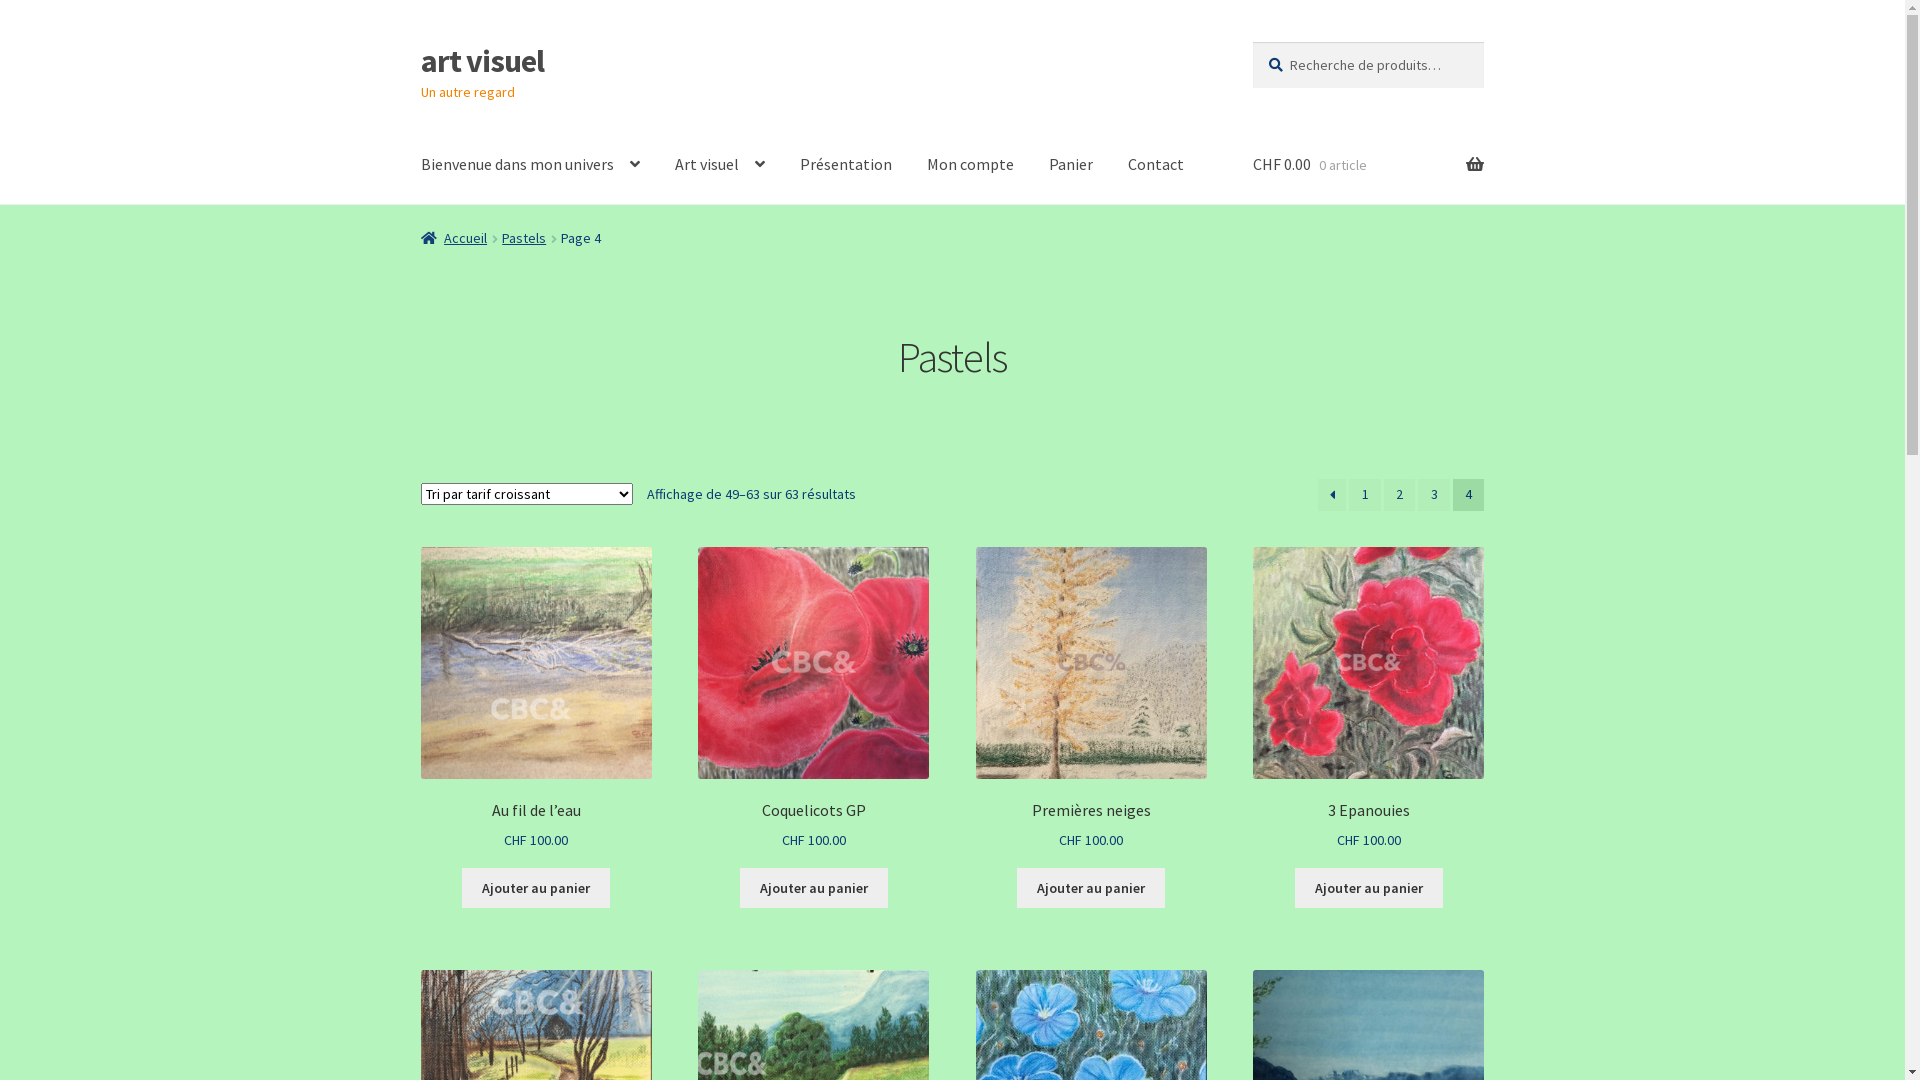 The image size is (1920, 1080). I want to click on Art visuel, so click(720, 165).